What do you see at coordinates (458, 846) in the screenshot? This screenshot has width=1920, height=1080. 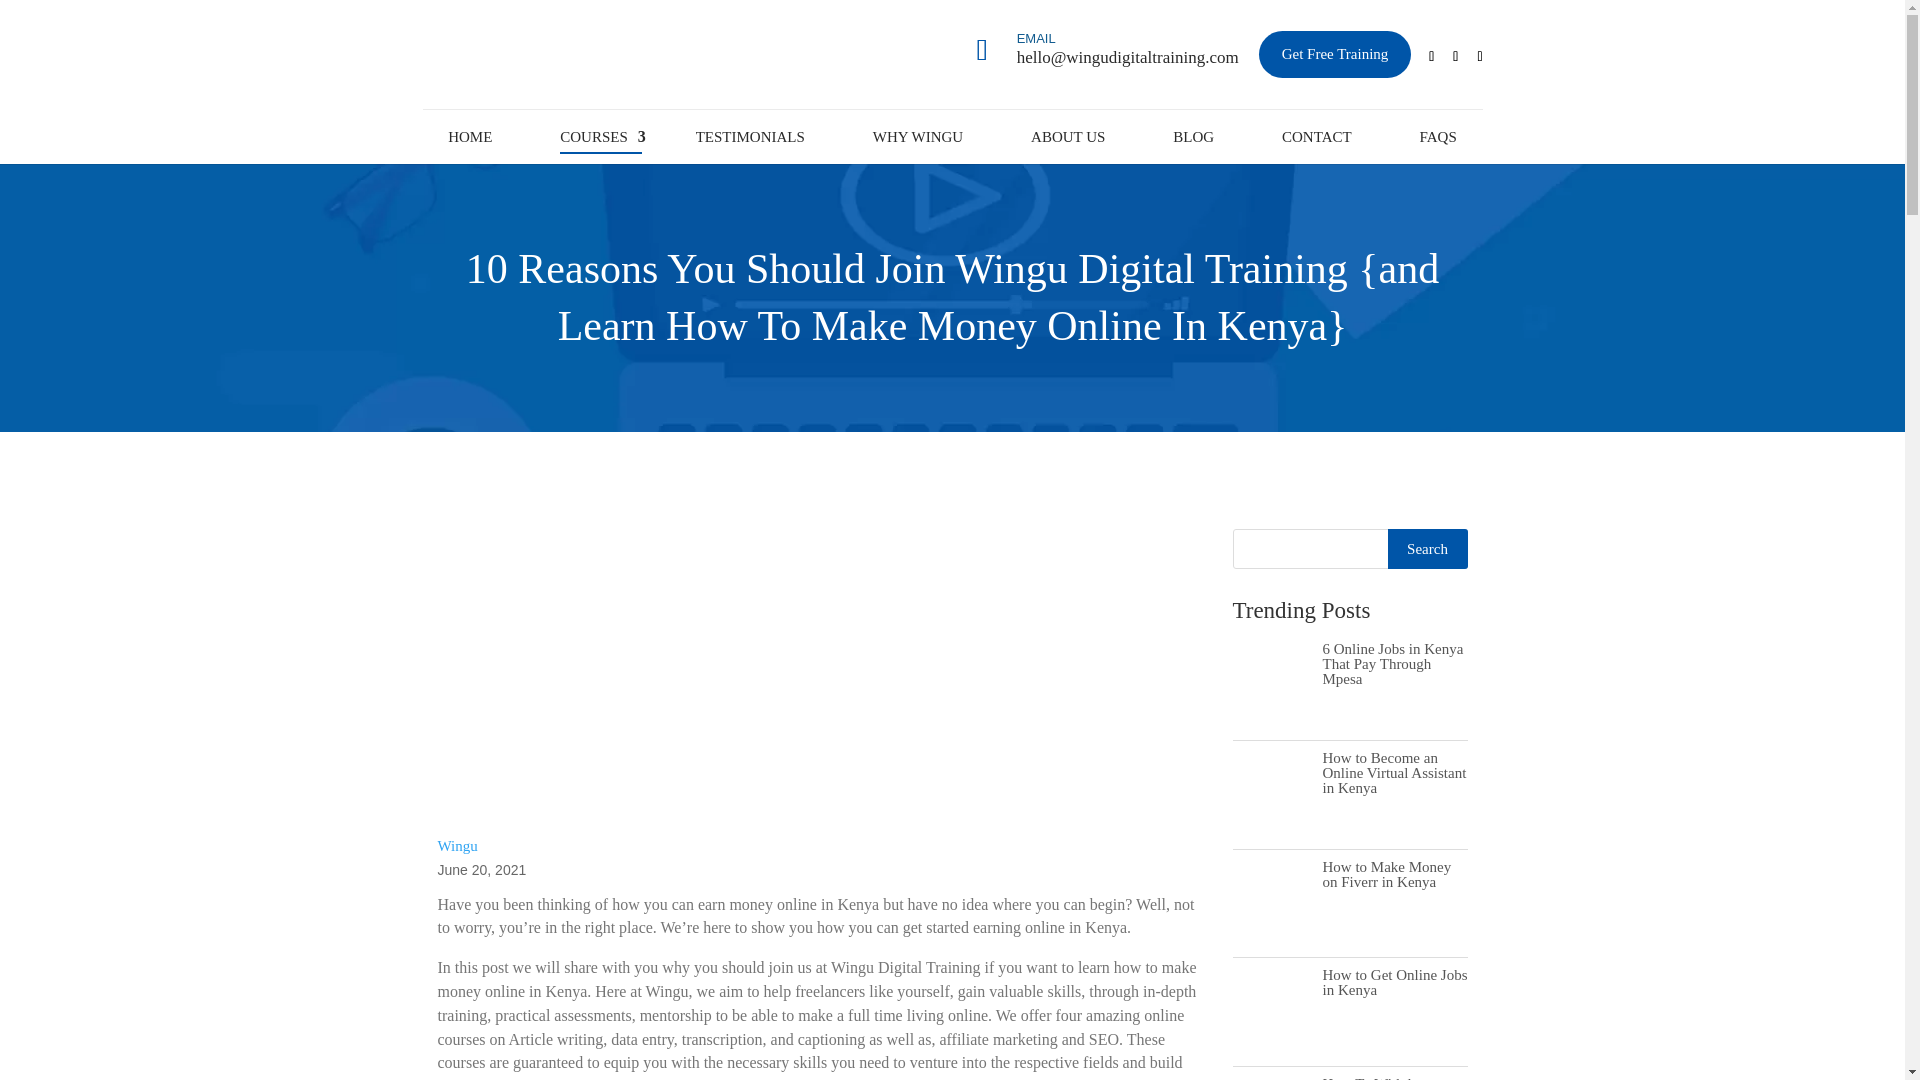 I see `Posts by Wingu` at bounding box center [458, 846].